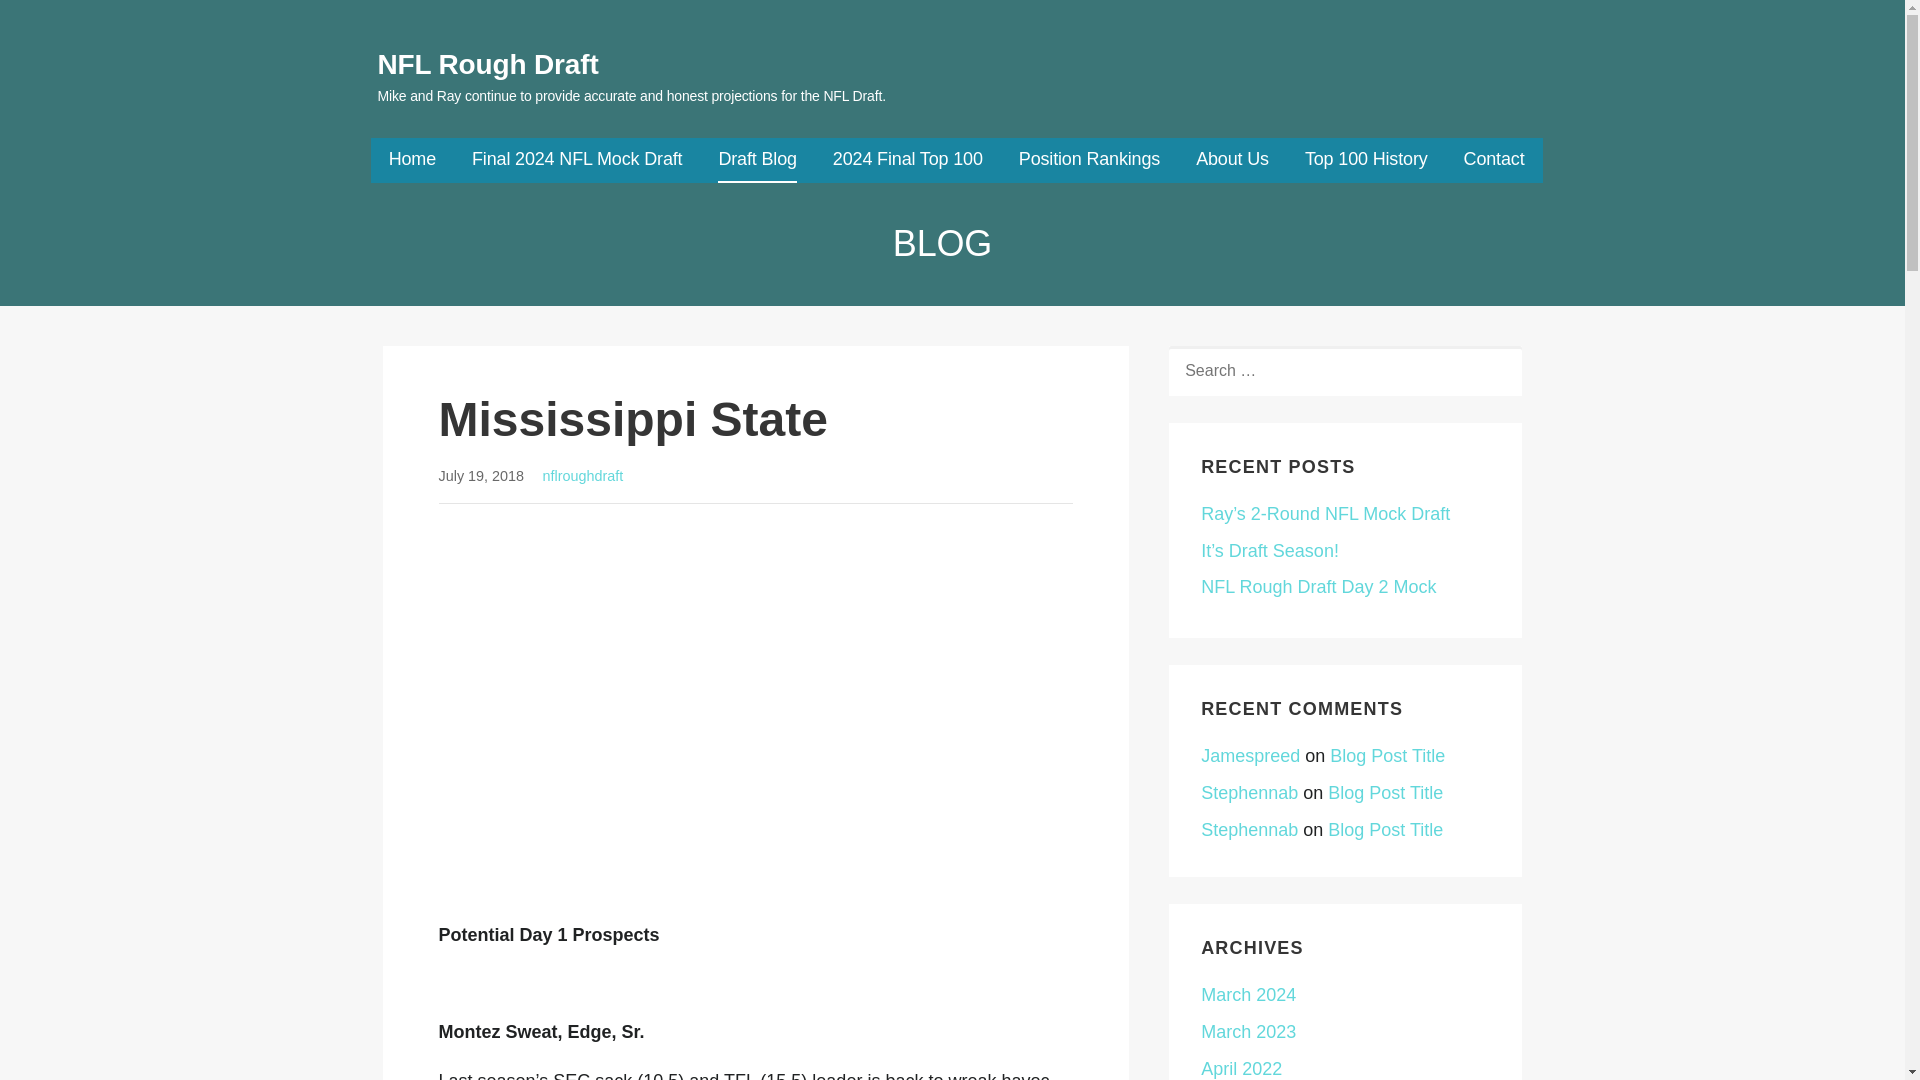 This screenshot has height=1080, width=1920. What do you see at coordinates (1494, 160) in the screenshot?
I see `Contact` at bounding box center [1494, 160].